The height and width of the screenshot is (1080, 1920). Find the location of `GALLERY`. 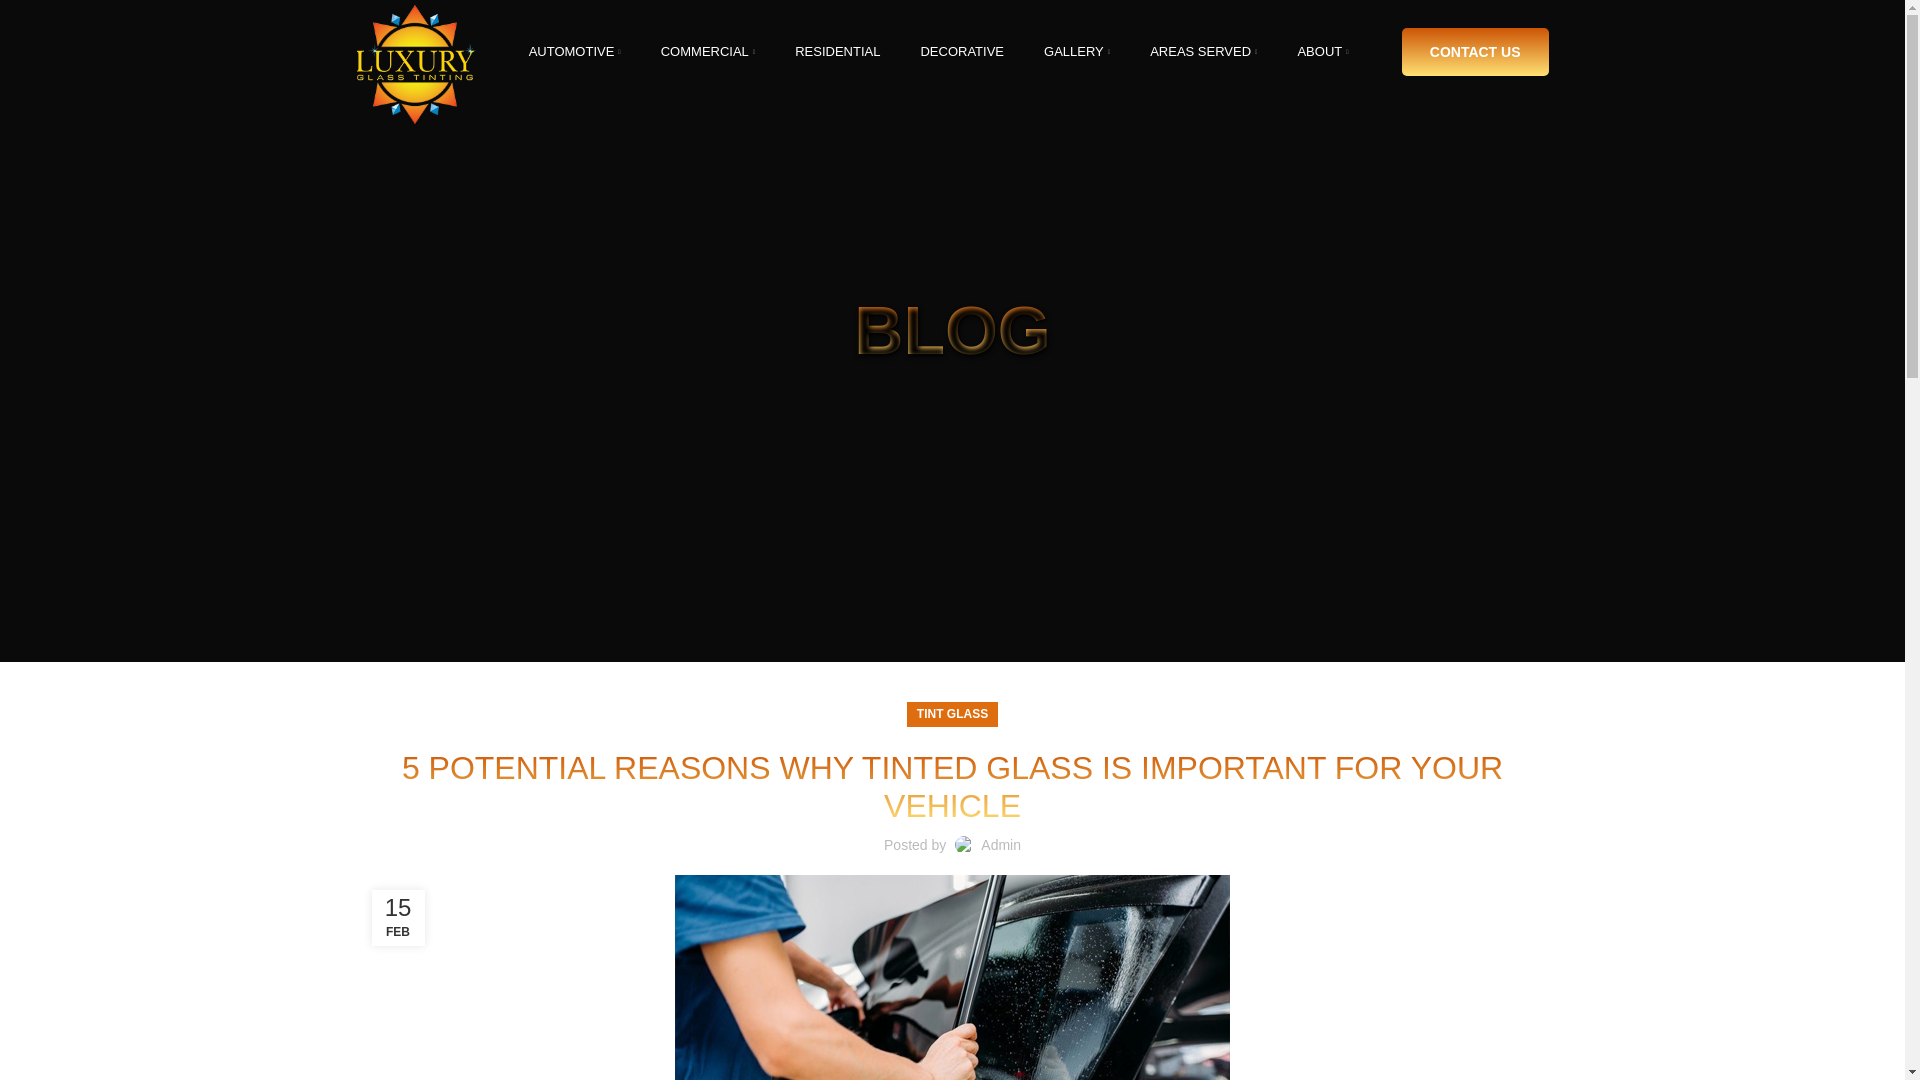

GALLERY is located at coordinates (1076, 52).